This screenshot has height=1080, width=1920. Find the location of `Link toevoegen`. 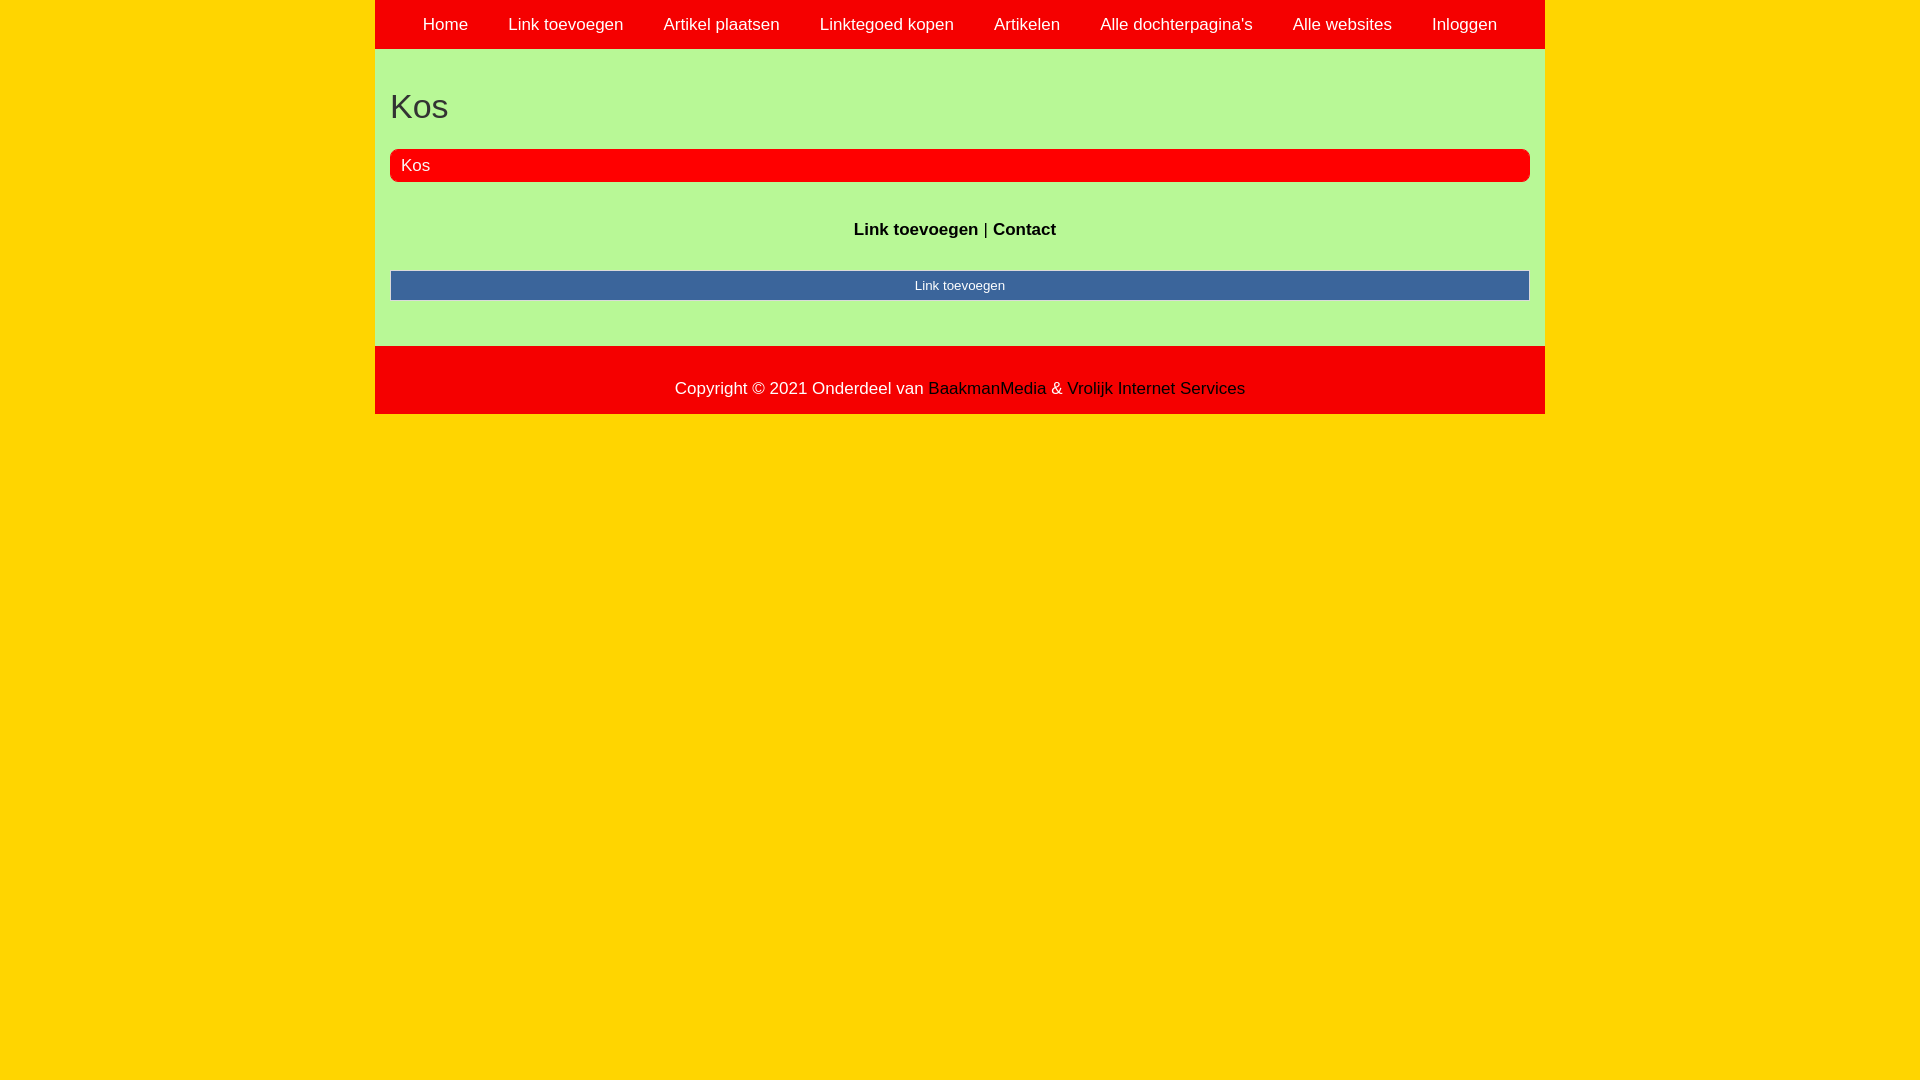

Link toevoegen is located at coordinates (960, 285).